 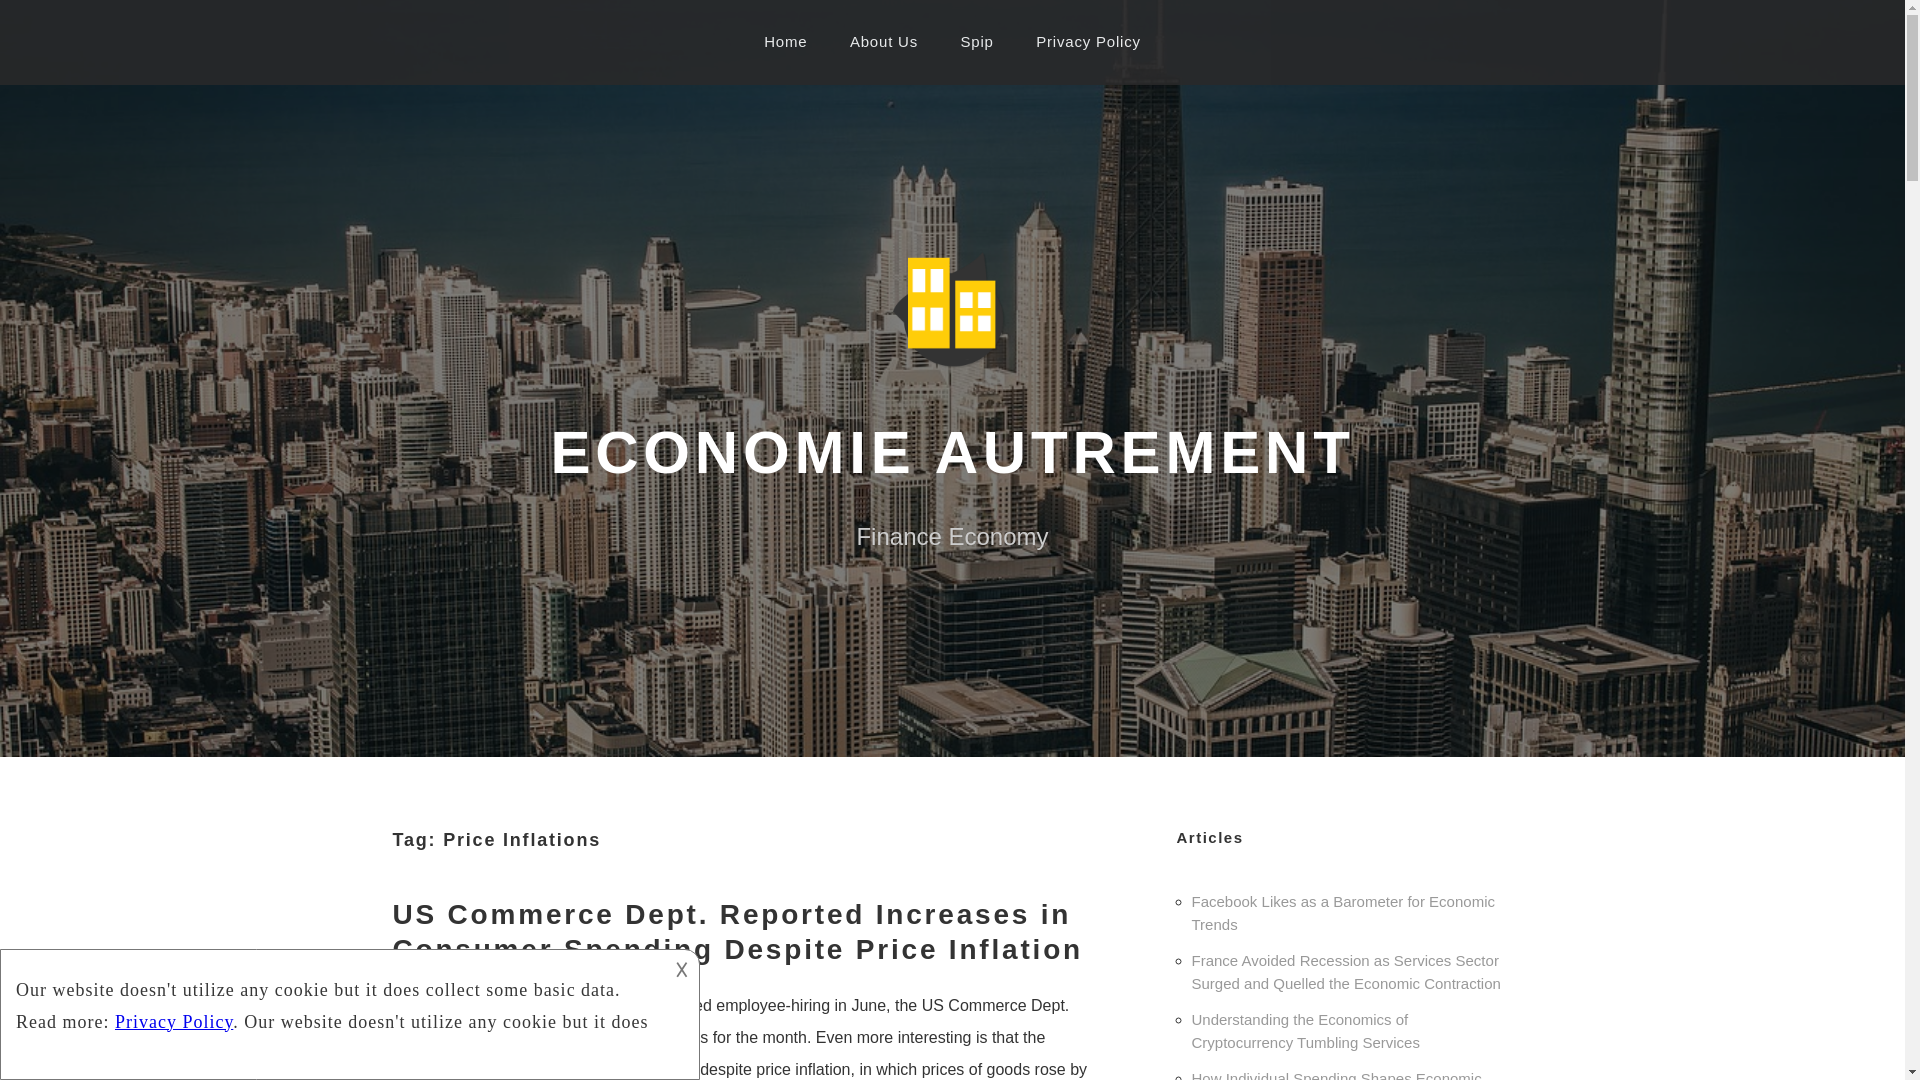 What do you see at coordinates (1337, 1075) in the screenshot?
I see `How Individual Spending Shapes Economic Realities?` at bounding box center [1337, 1075].